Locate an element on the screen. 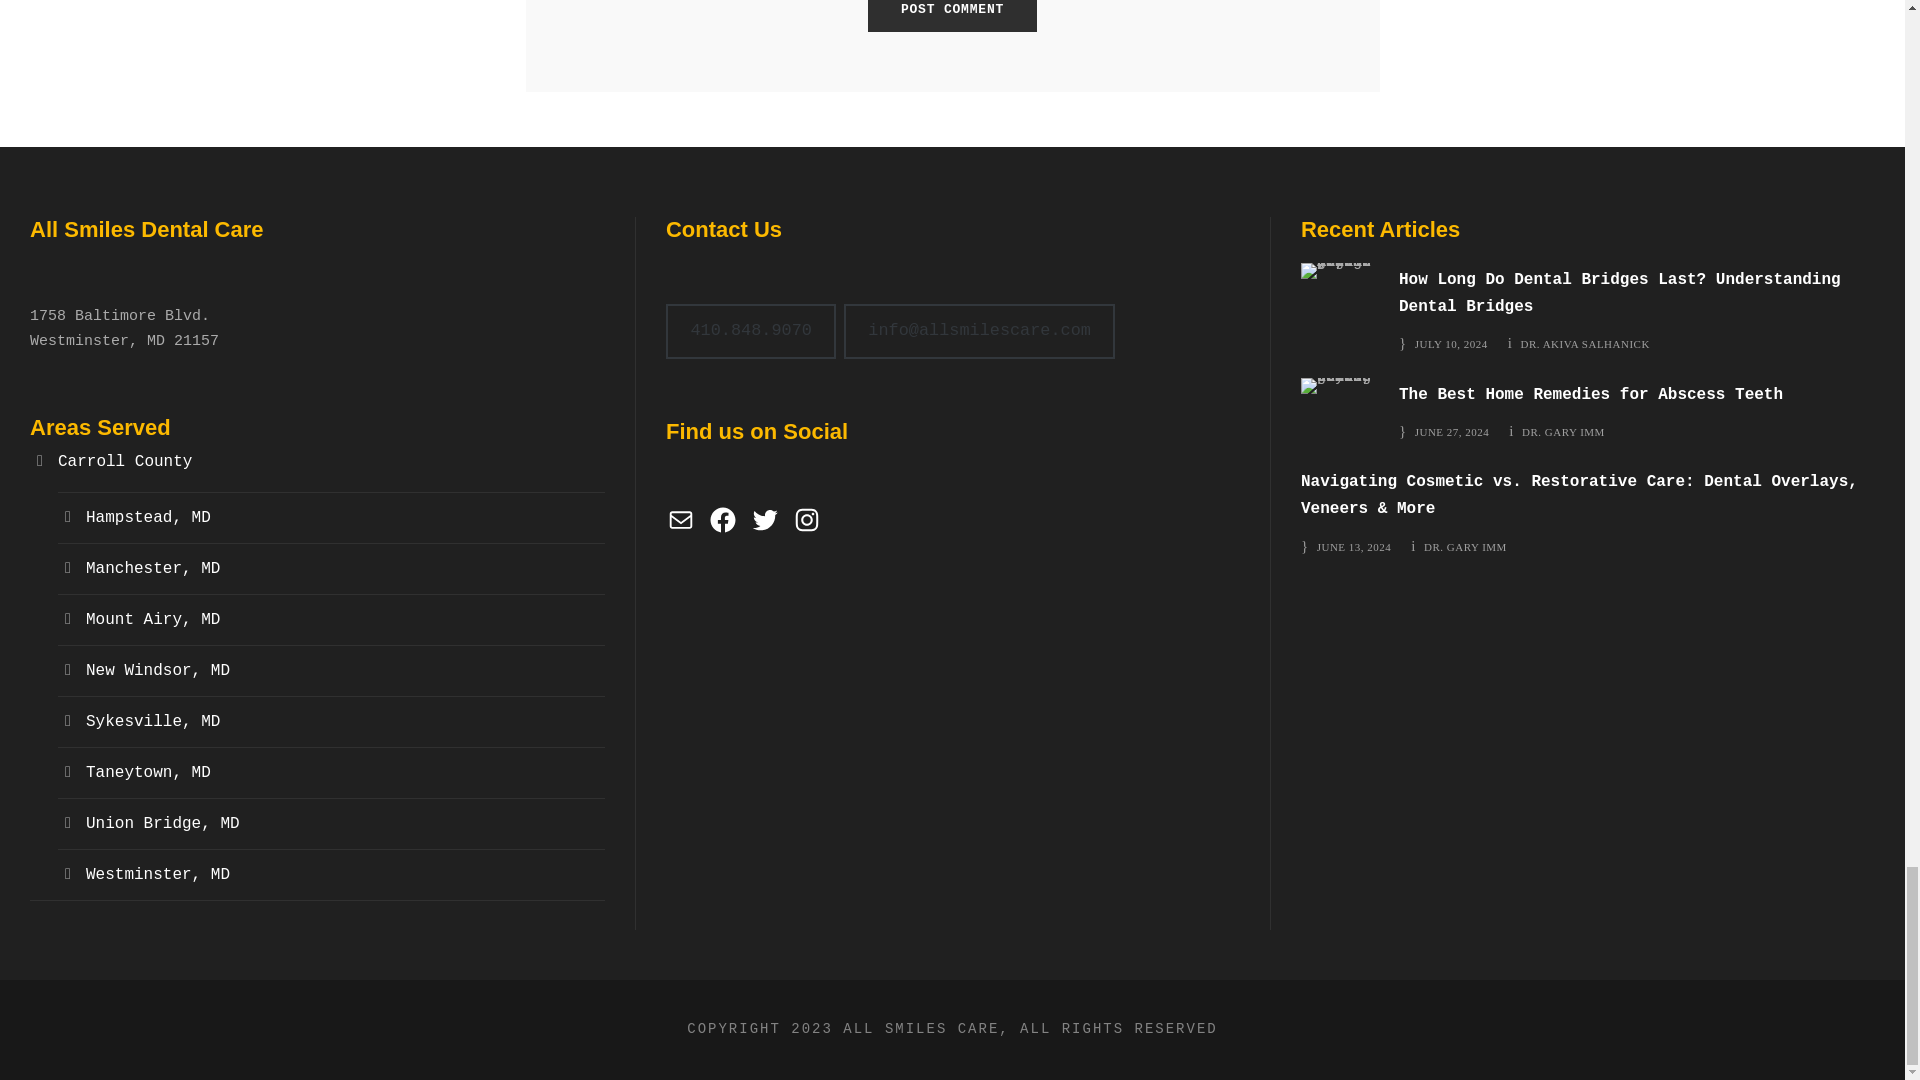 The width and height of the screenshot is (1920, 1080). Posts by Dr. Gary Imm is located at coordinates (1564, 432).